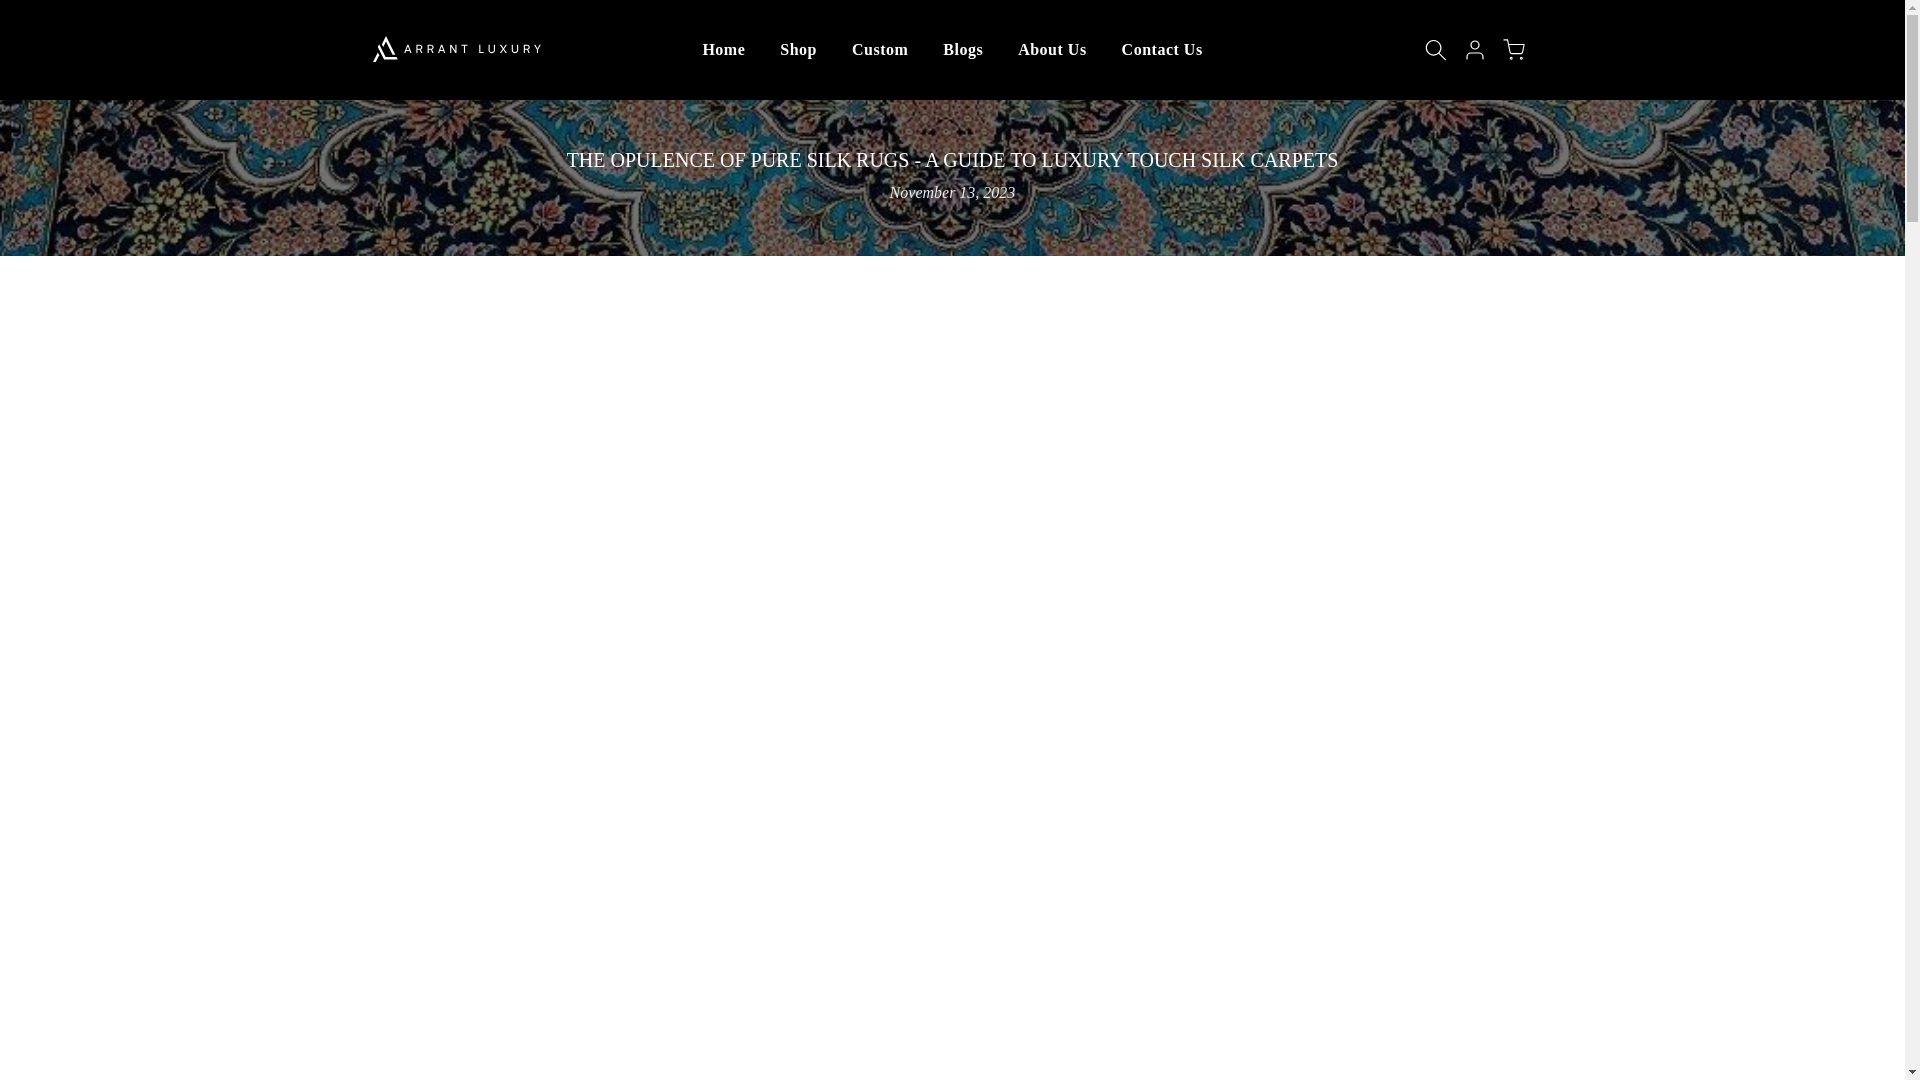 This screenshot has width=1920, height=1080. Describe the element at coordinates (14, 10) in the screenshot. I see `Skip to content` at that location.